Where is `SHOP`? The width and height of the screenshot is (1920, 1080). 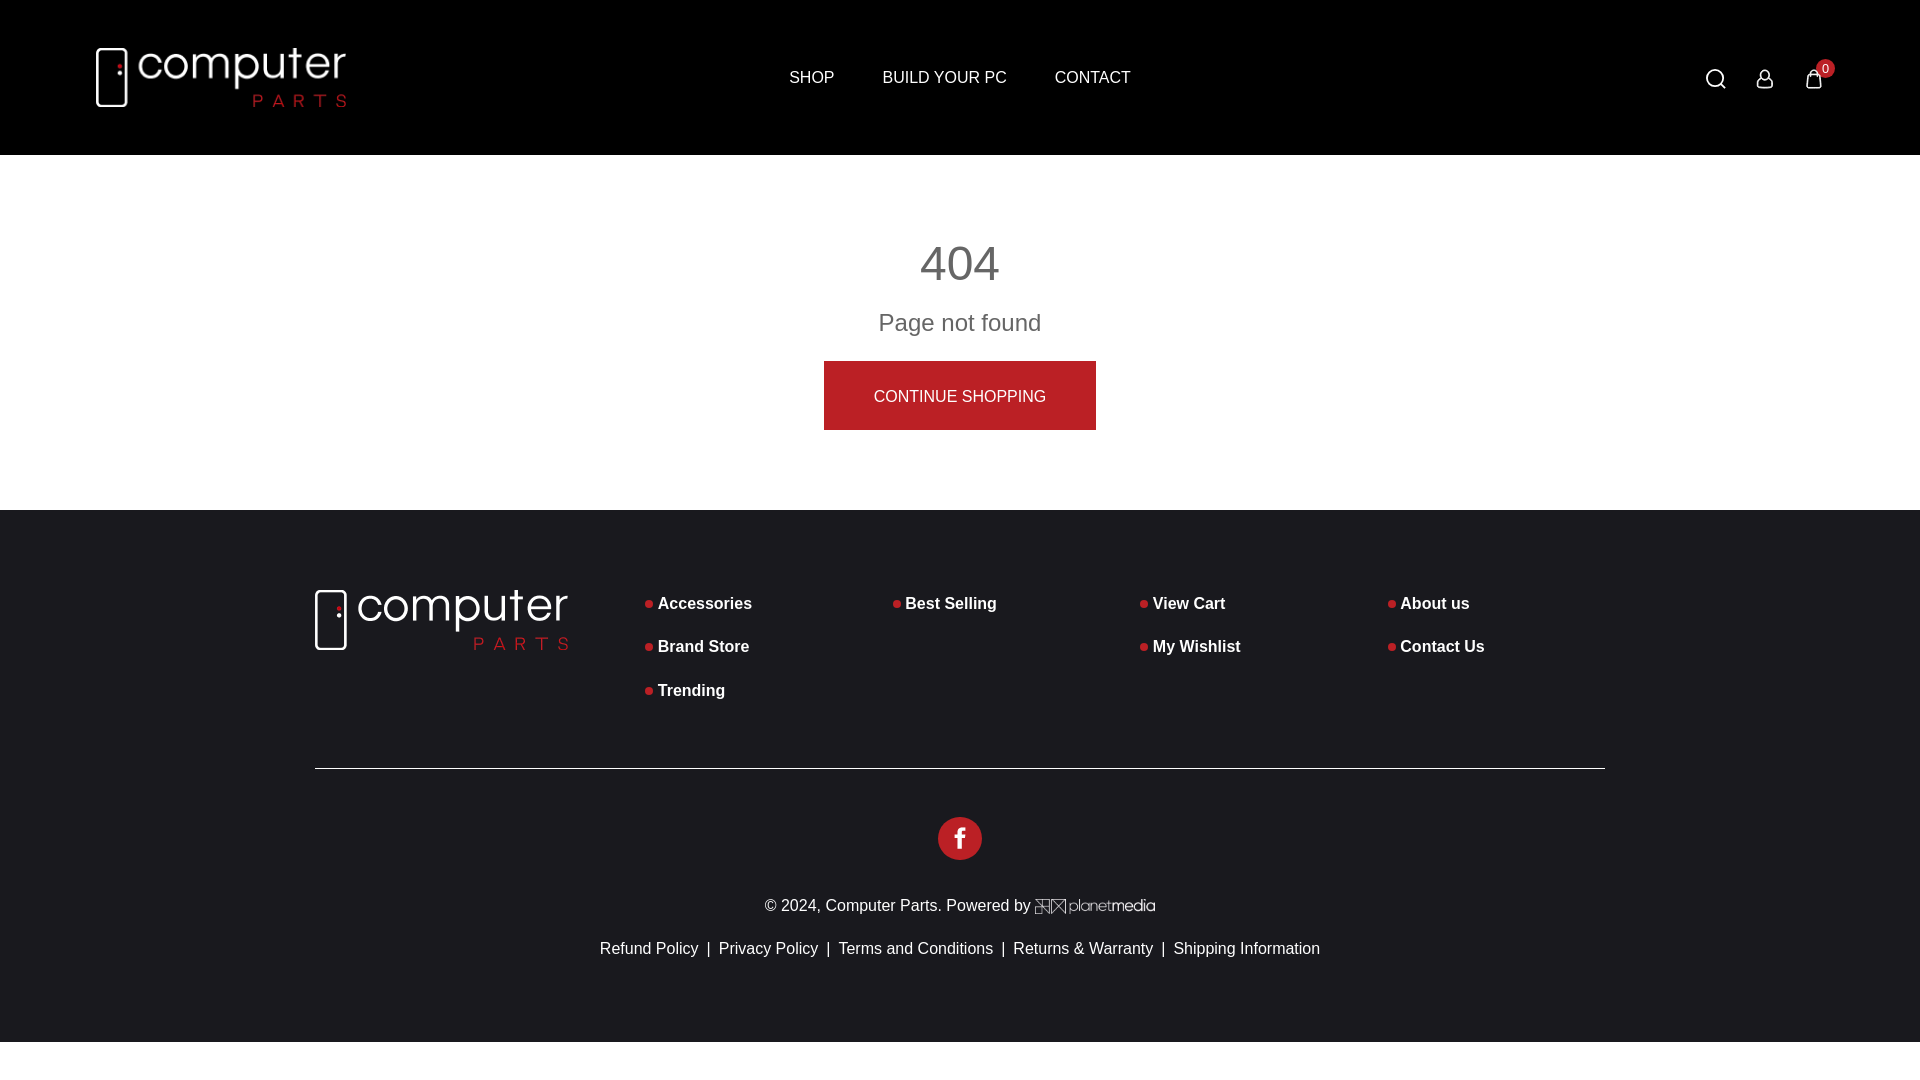
SHOP is located at coordinates (811, 78).